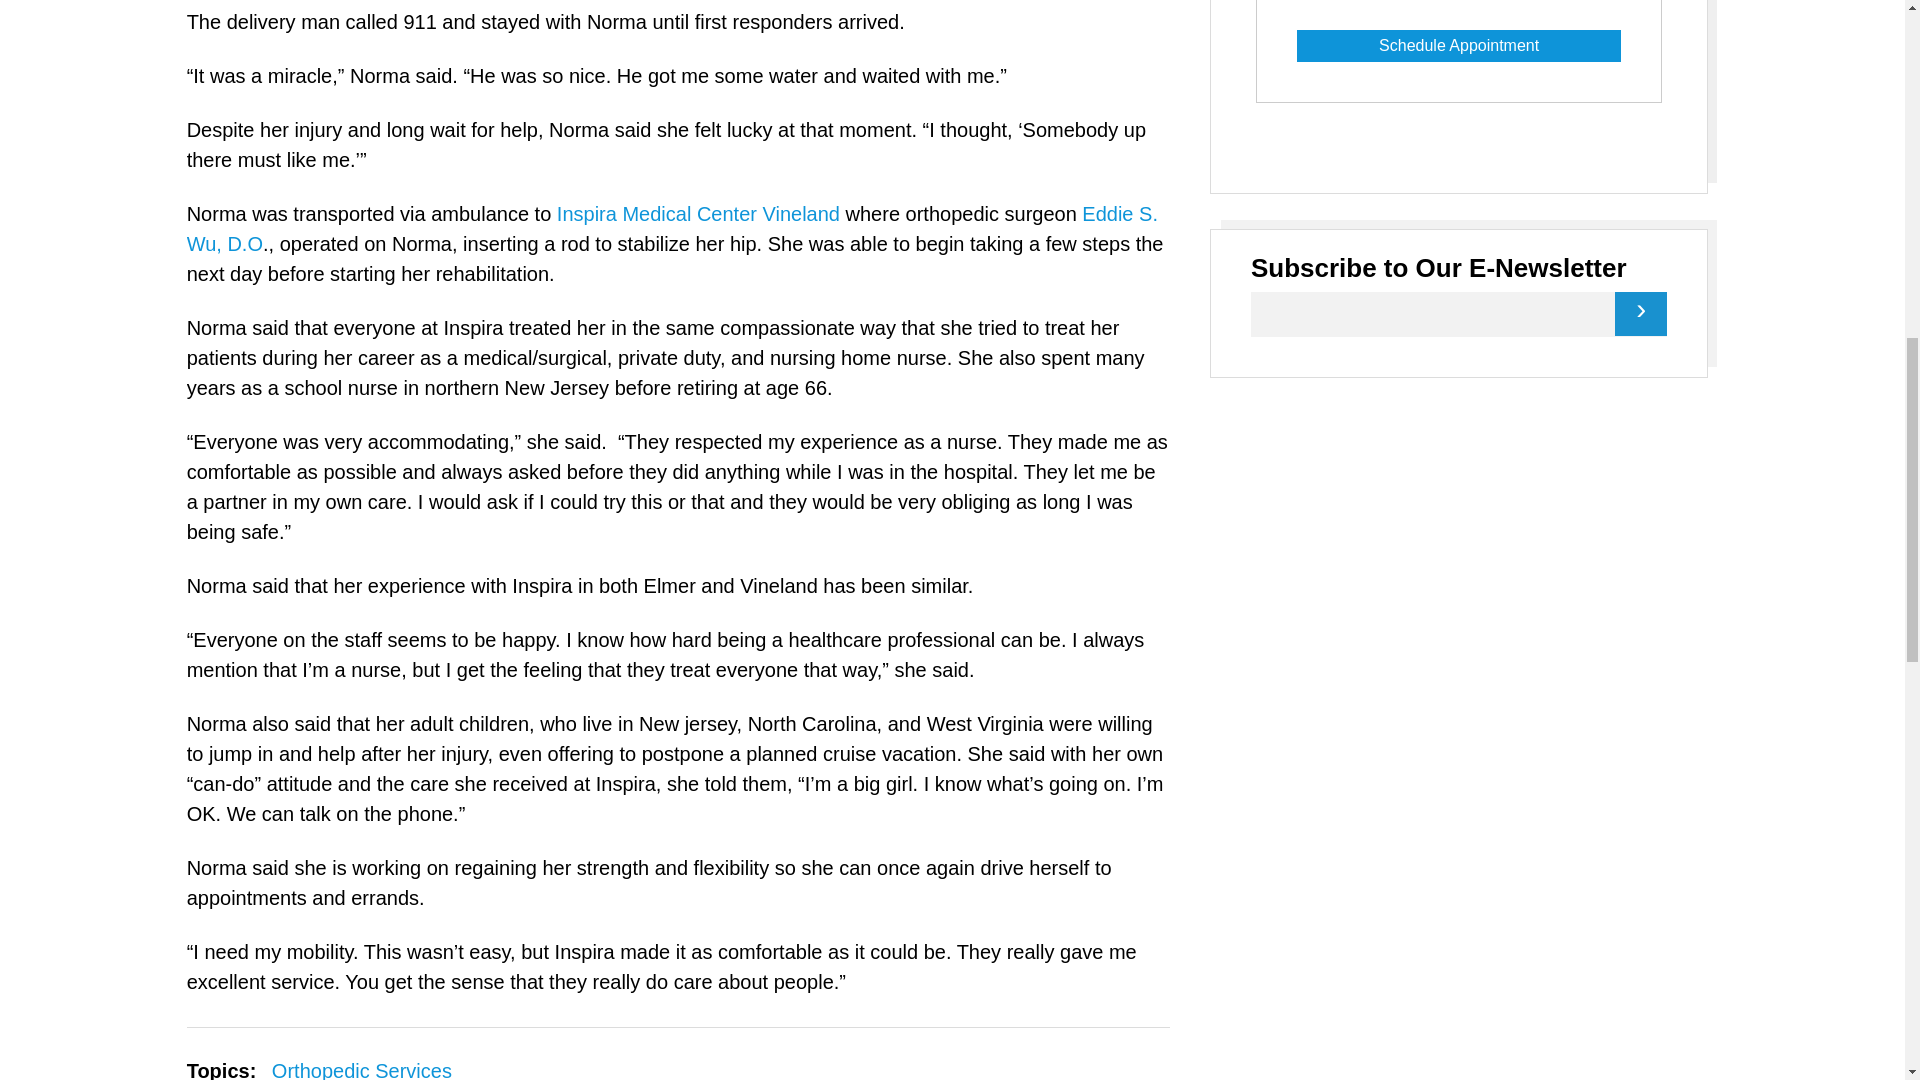 This screenshot has width=1920, height=1080. I want to click on Eddie S. Wu, D.O, so click(672, 228).